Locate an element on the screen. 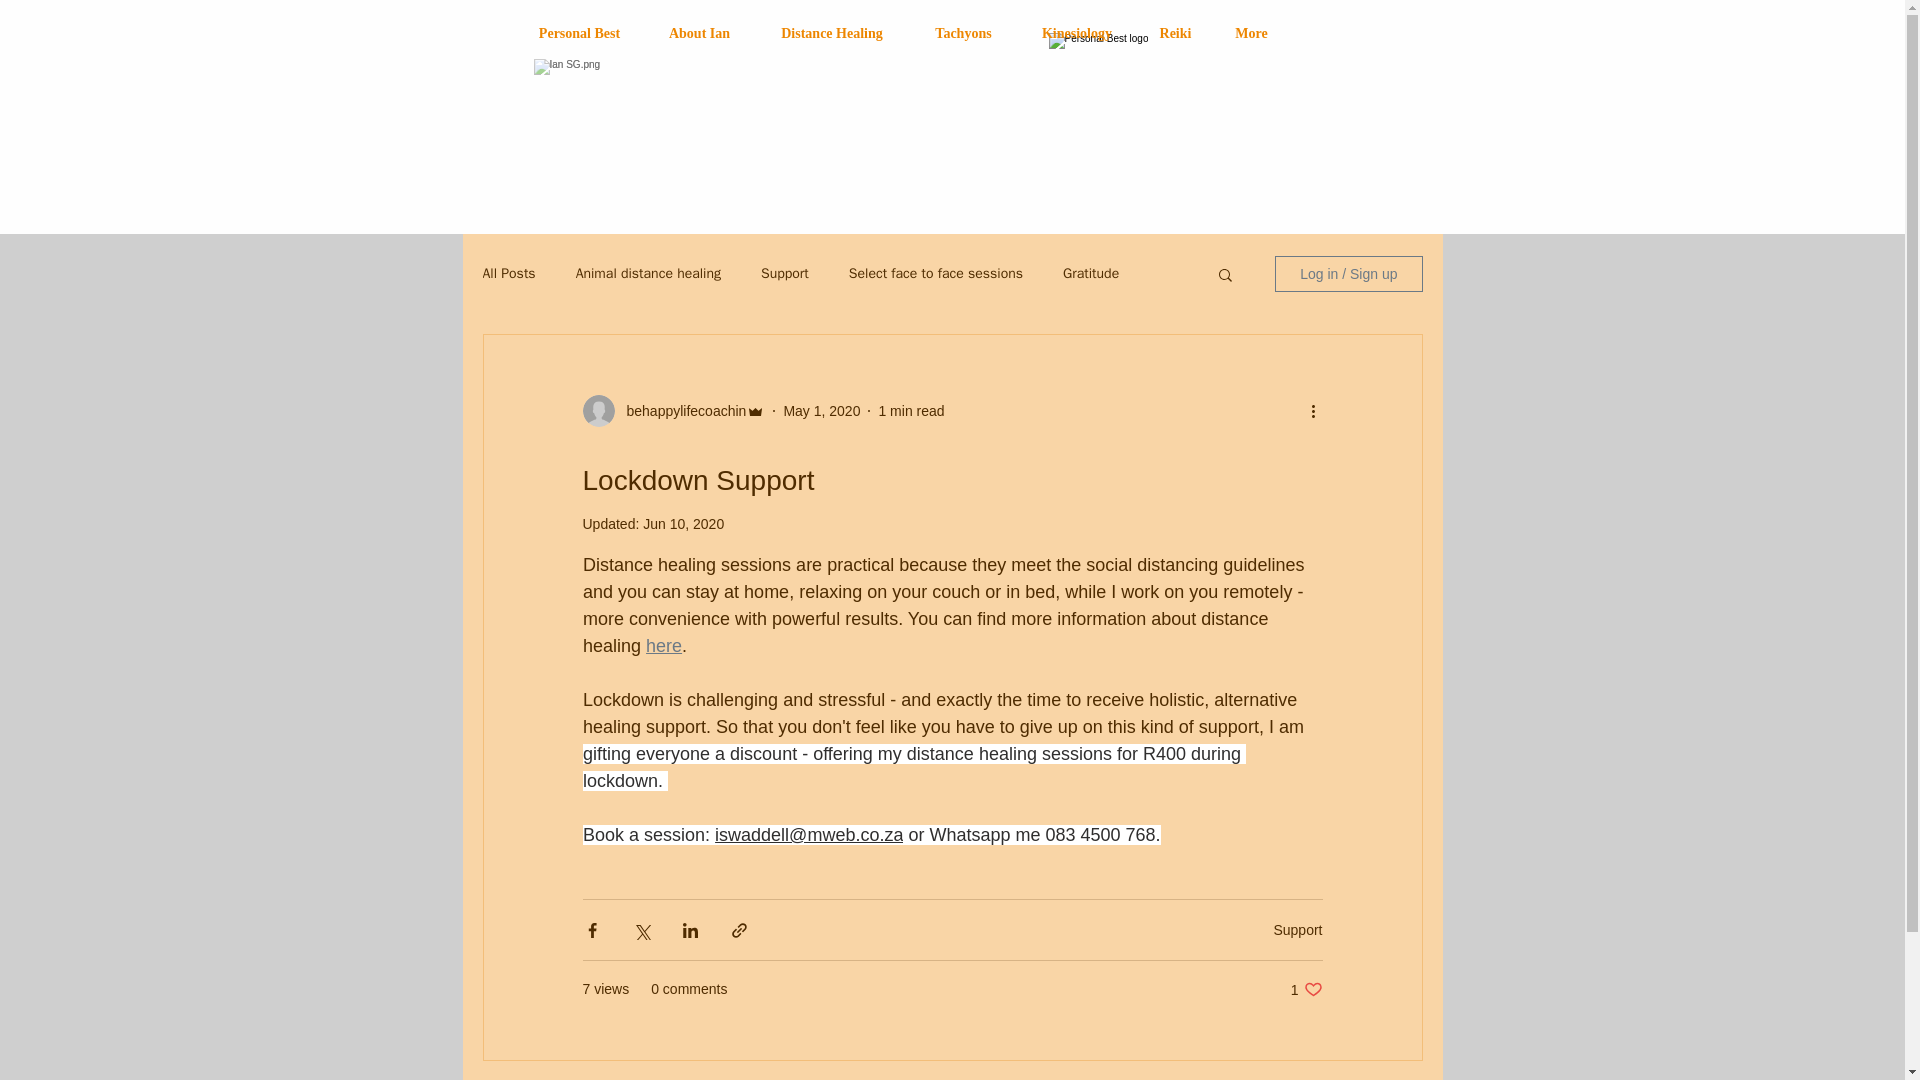 This screenshot has width=1920, height=1080. Support is located at coordinates (1297, 930).